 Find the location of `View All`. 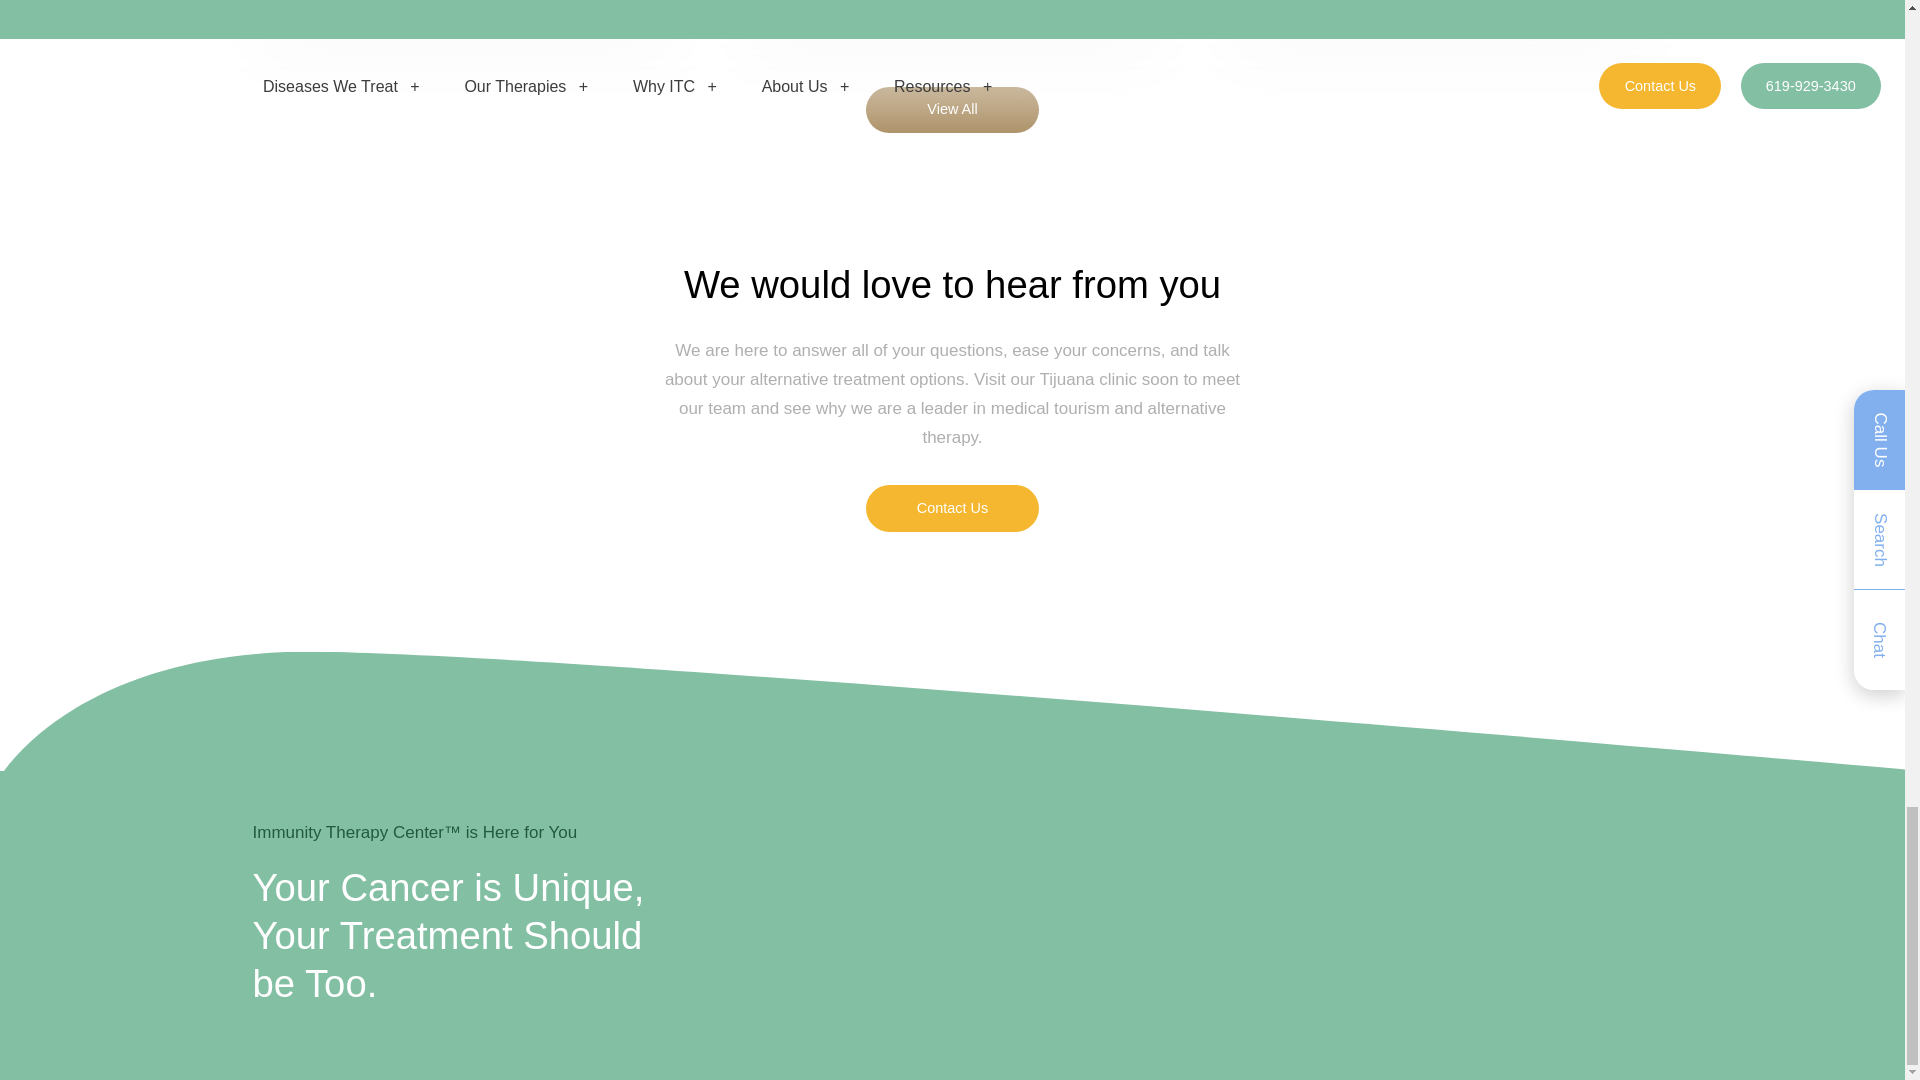

View All is located at coordinates (952, 110).